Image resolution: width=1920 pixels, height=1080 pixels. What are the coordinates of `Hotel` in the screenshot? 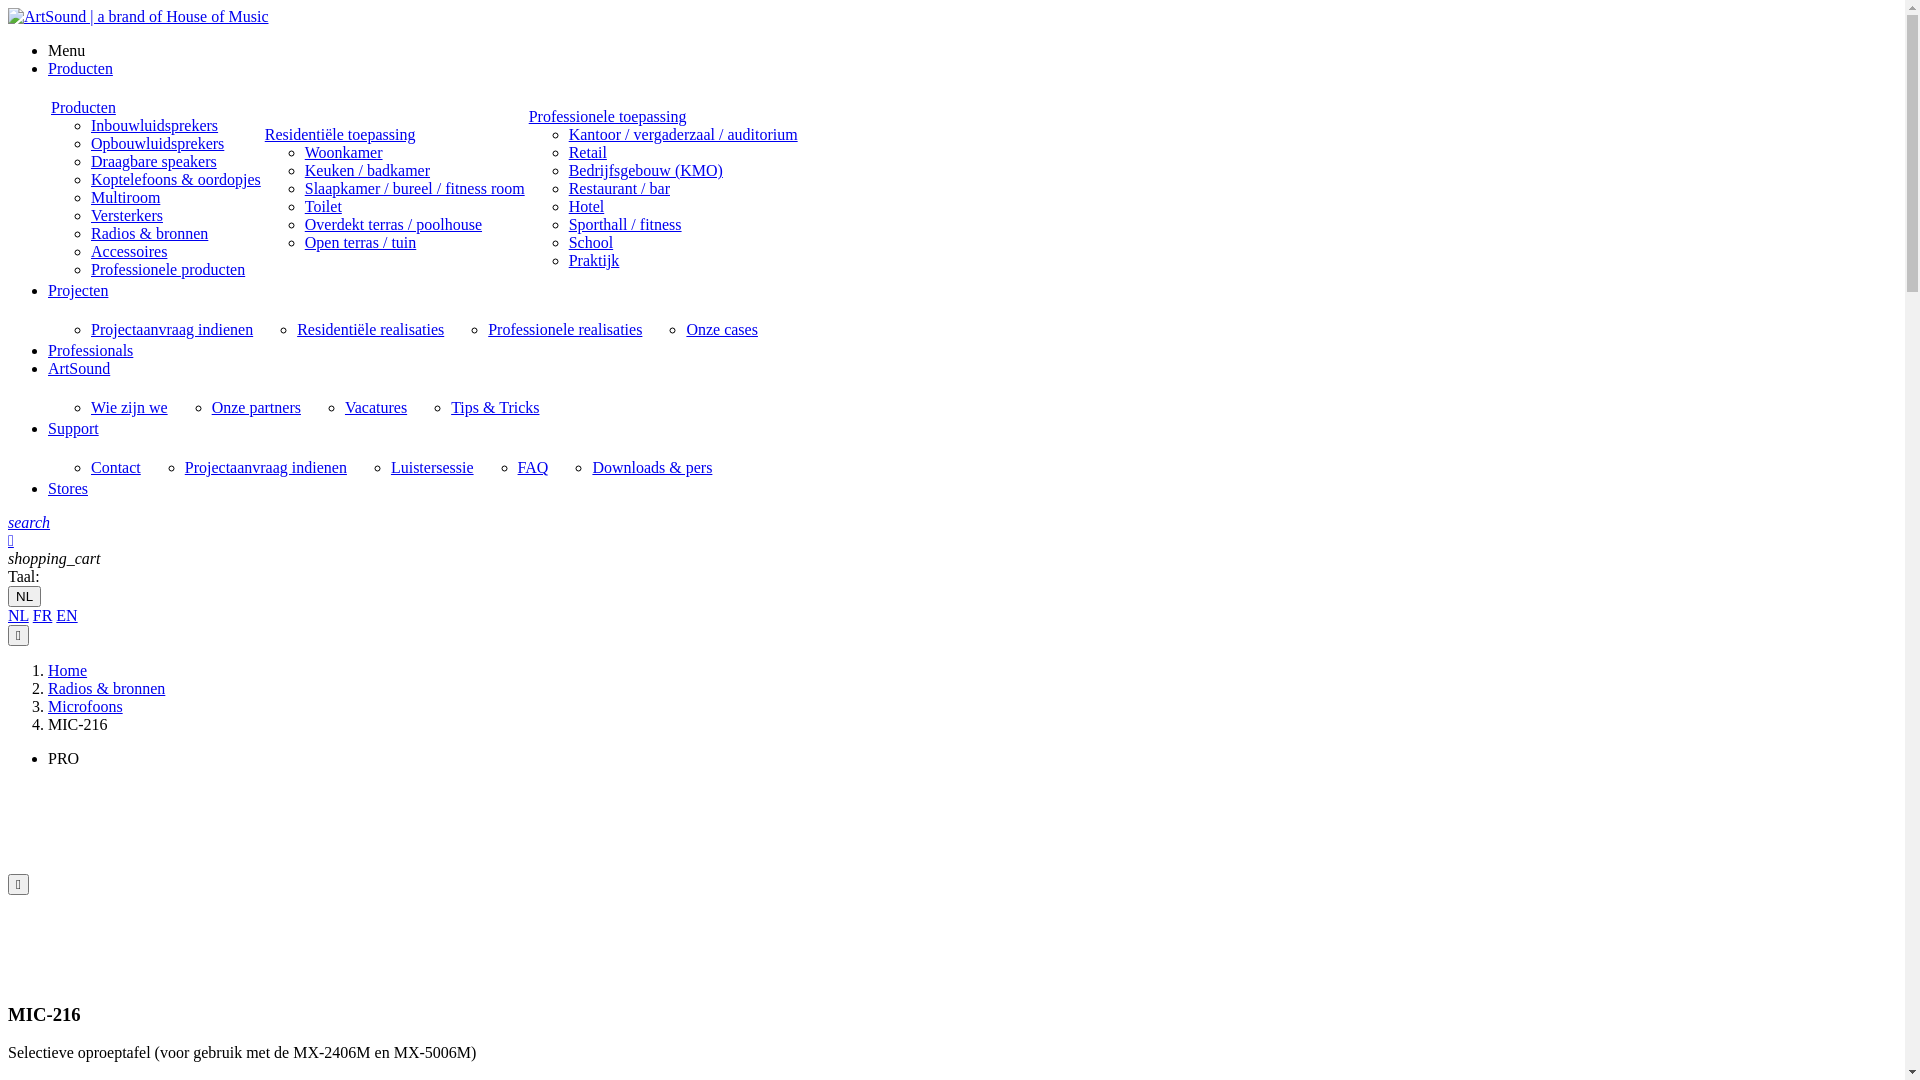 It's located at (587, 206).